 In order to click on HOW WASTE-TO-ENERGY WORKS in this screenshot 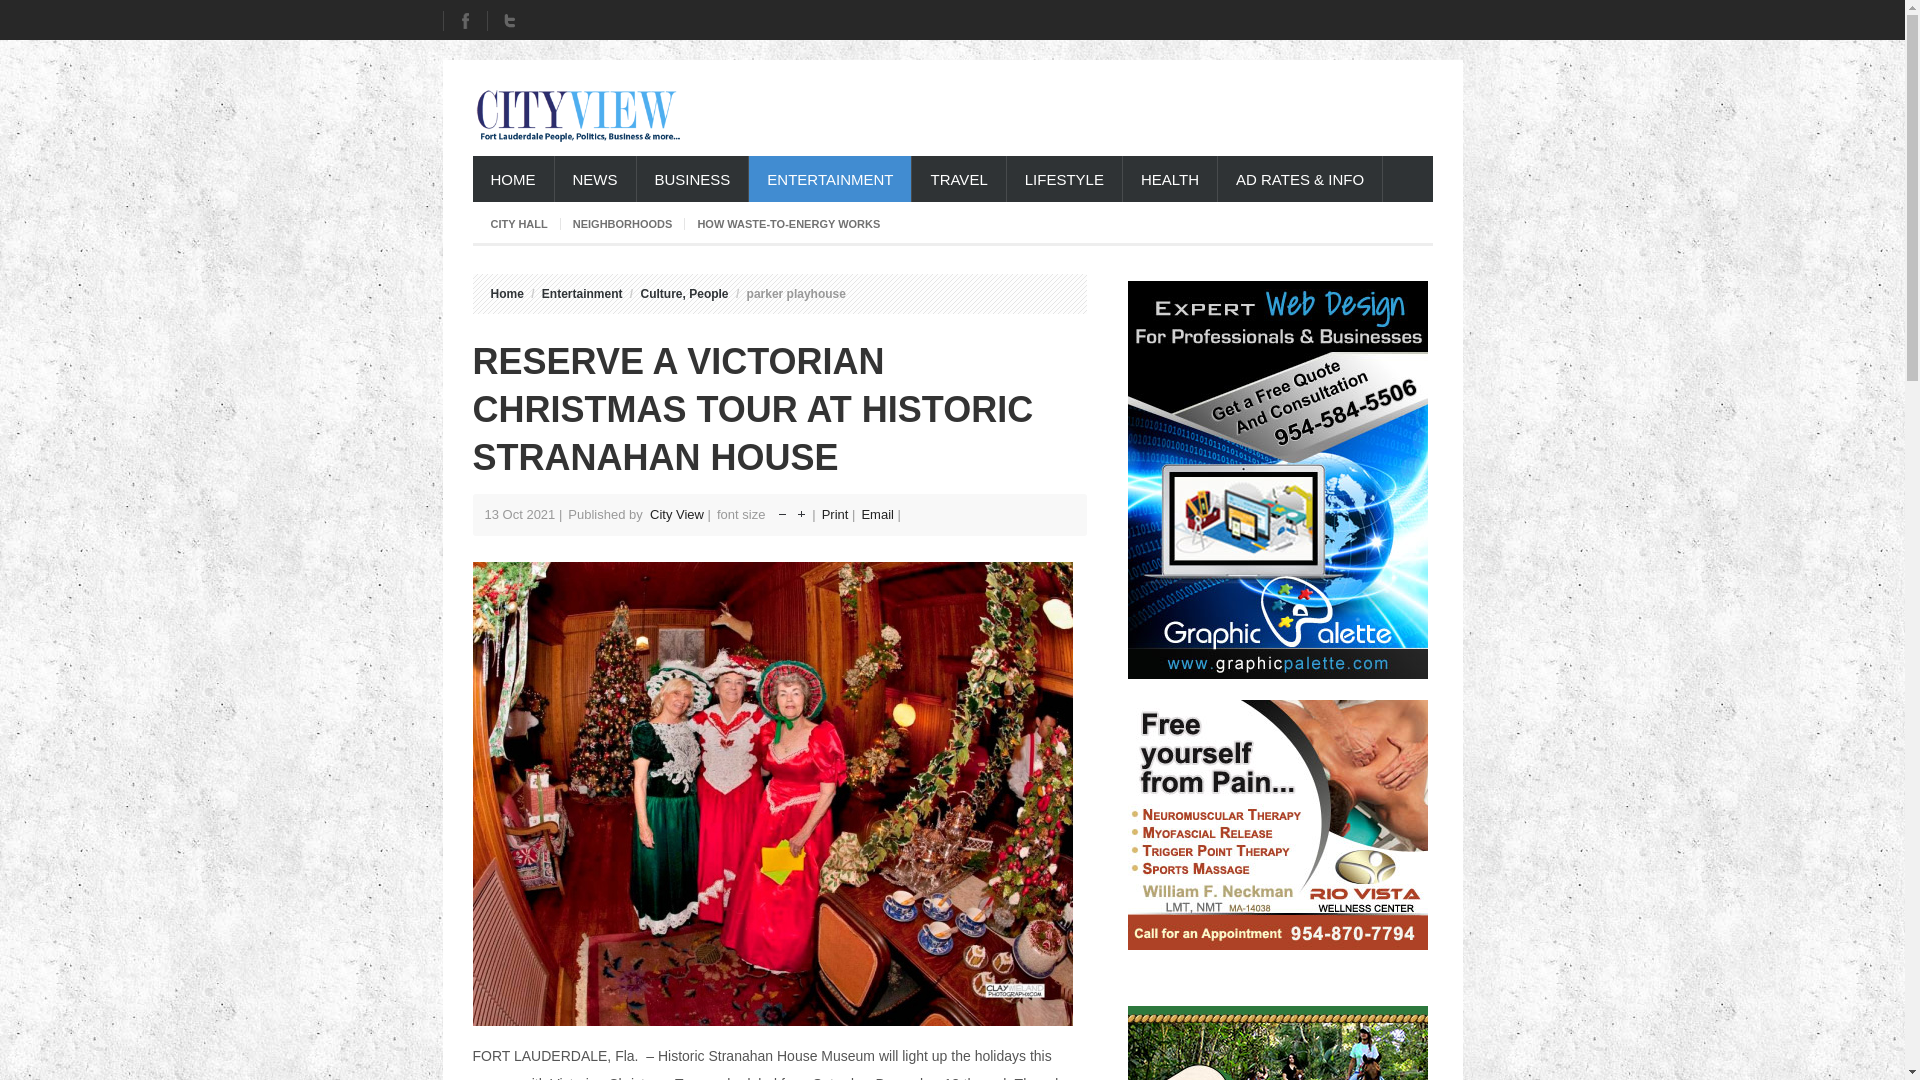, I will do `click(788, 224)`.